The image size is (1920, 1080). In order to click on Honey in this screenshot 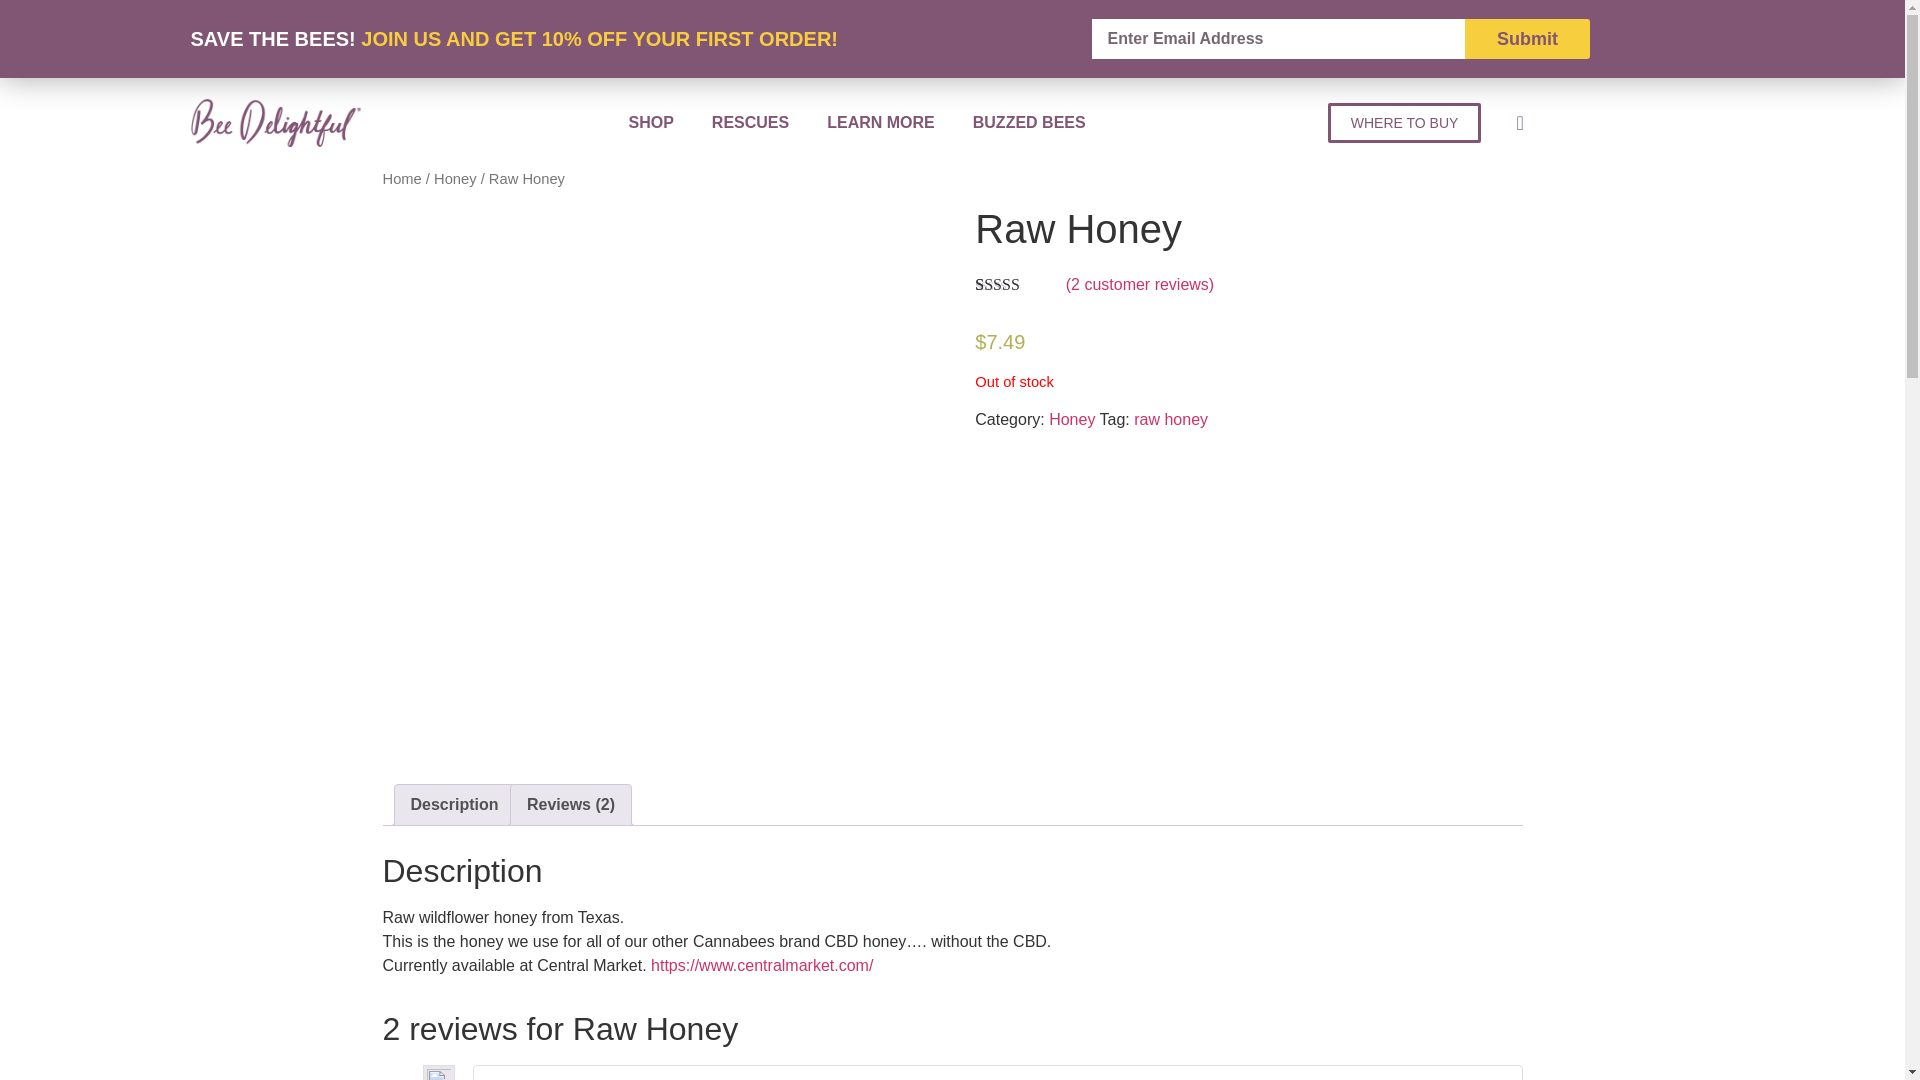, I will do `click(454, 178)`.